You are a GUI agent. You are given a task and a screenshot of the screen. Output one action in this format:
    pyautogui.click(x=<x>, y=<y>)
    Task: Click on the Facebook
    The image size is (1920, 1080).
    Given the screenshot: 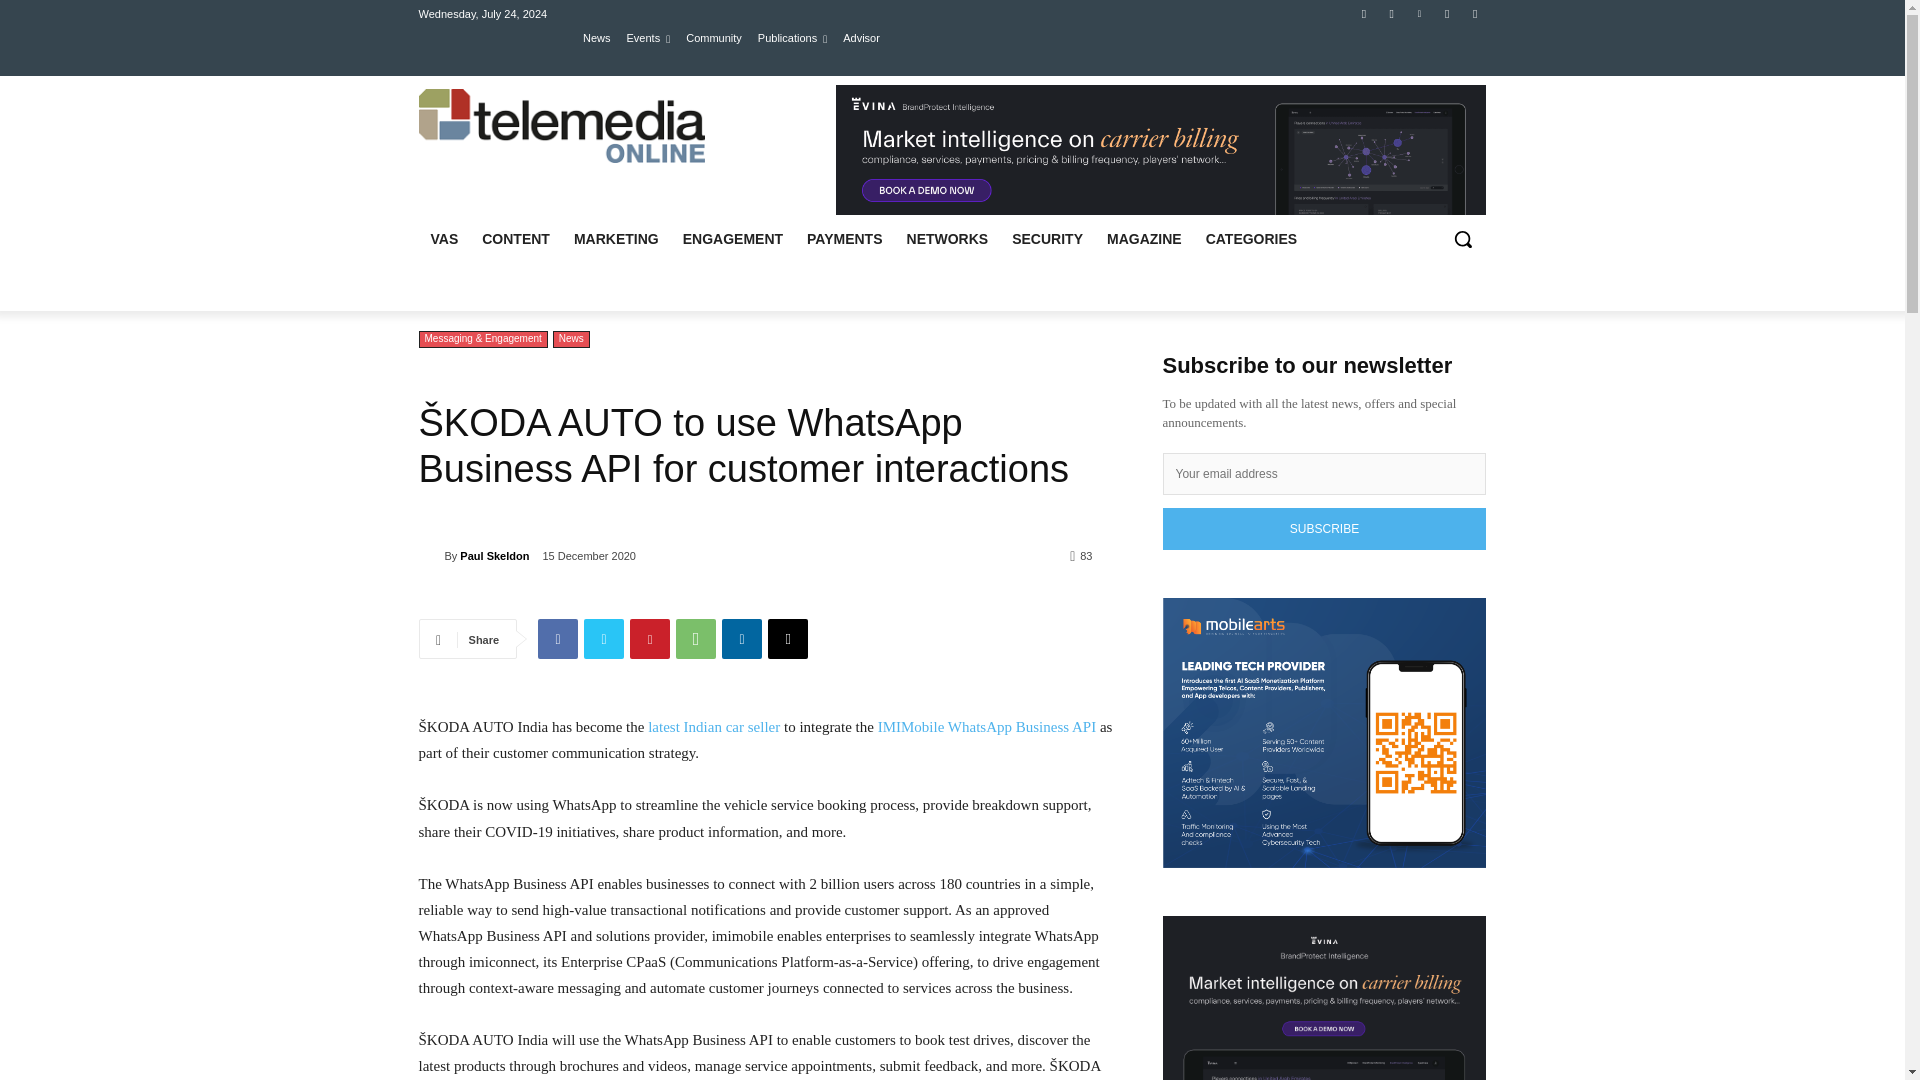 What is the action you would take?
    pyautogui.click(x=1364, y=13)
    